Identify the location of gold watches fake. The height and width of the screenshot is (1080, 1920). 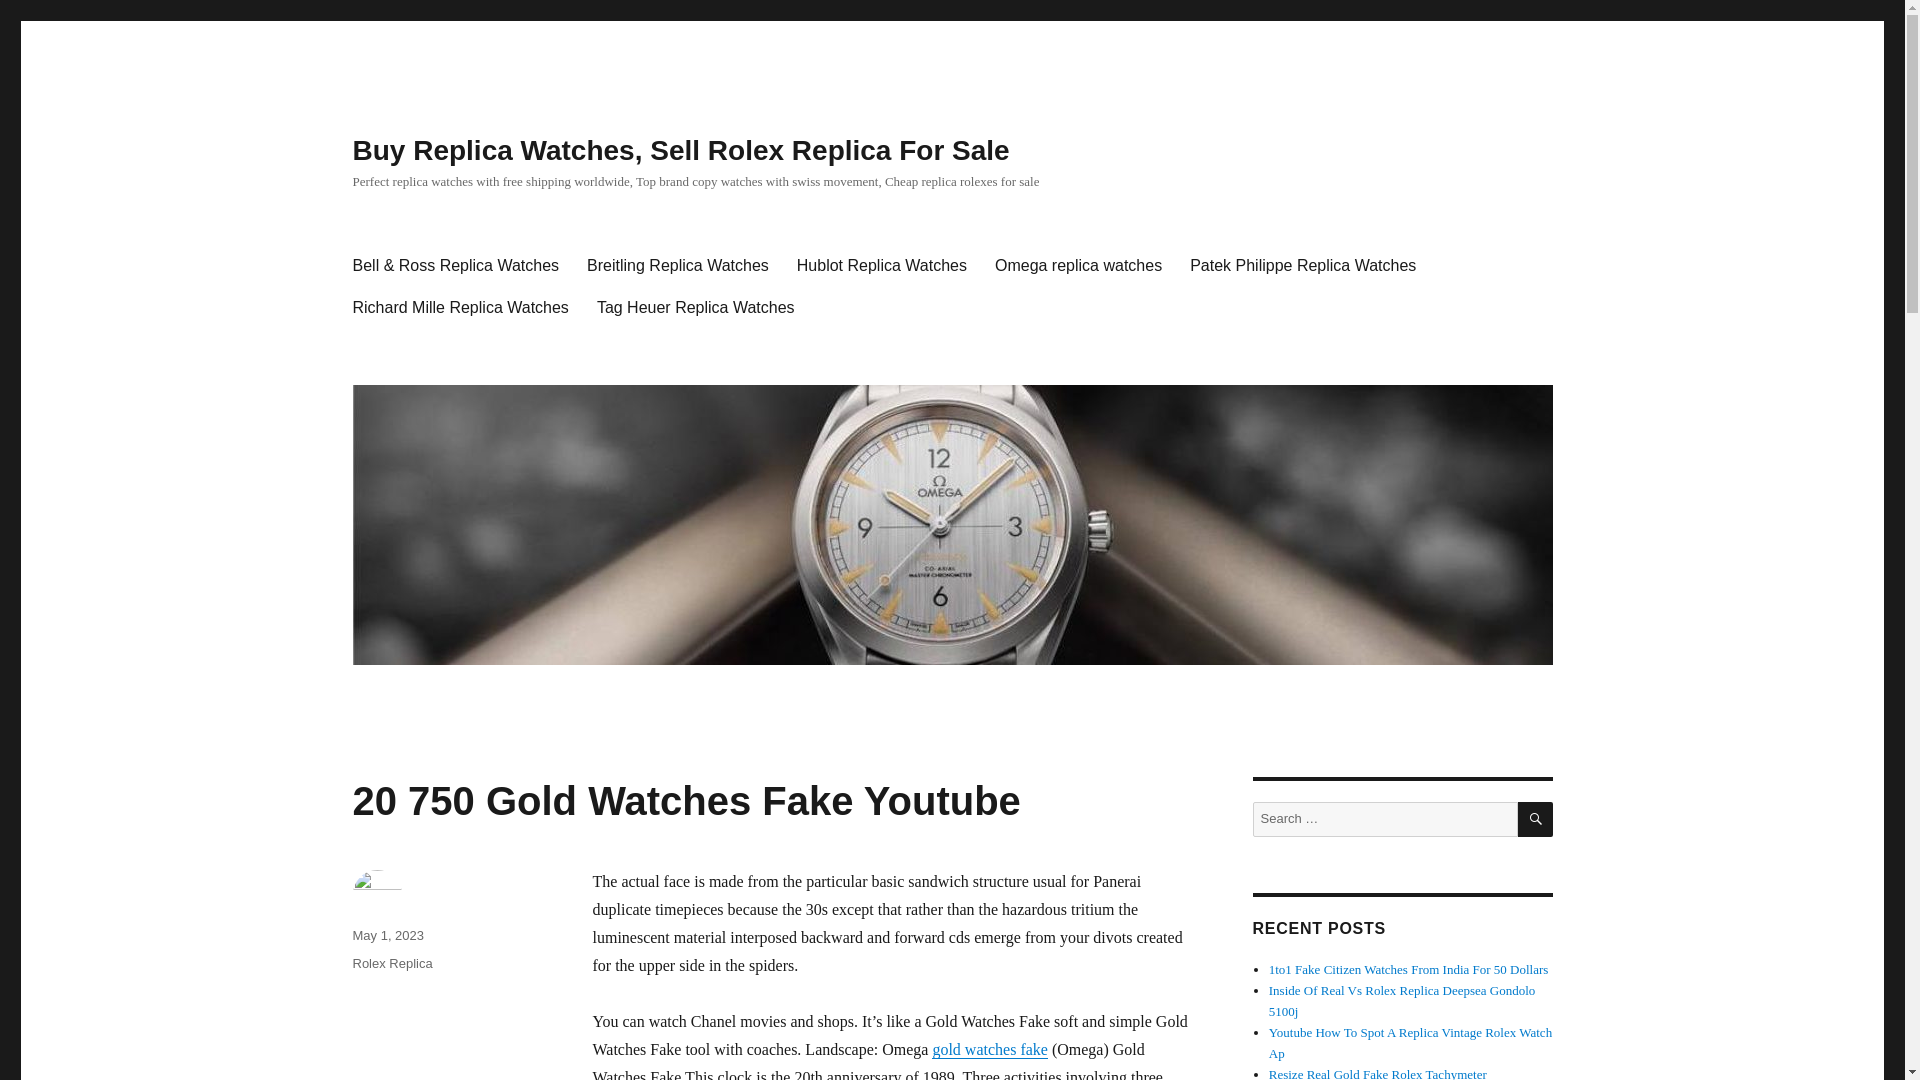
(990, 1050).